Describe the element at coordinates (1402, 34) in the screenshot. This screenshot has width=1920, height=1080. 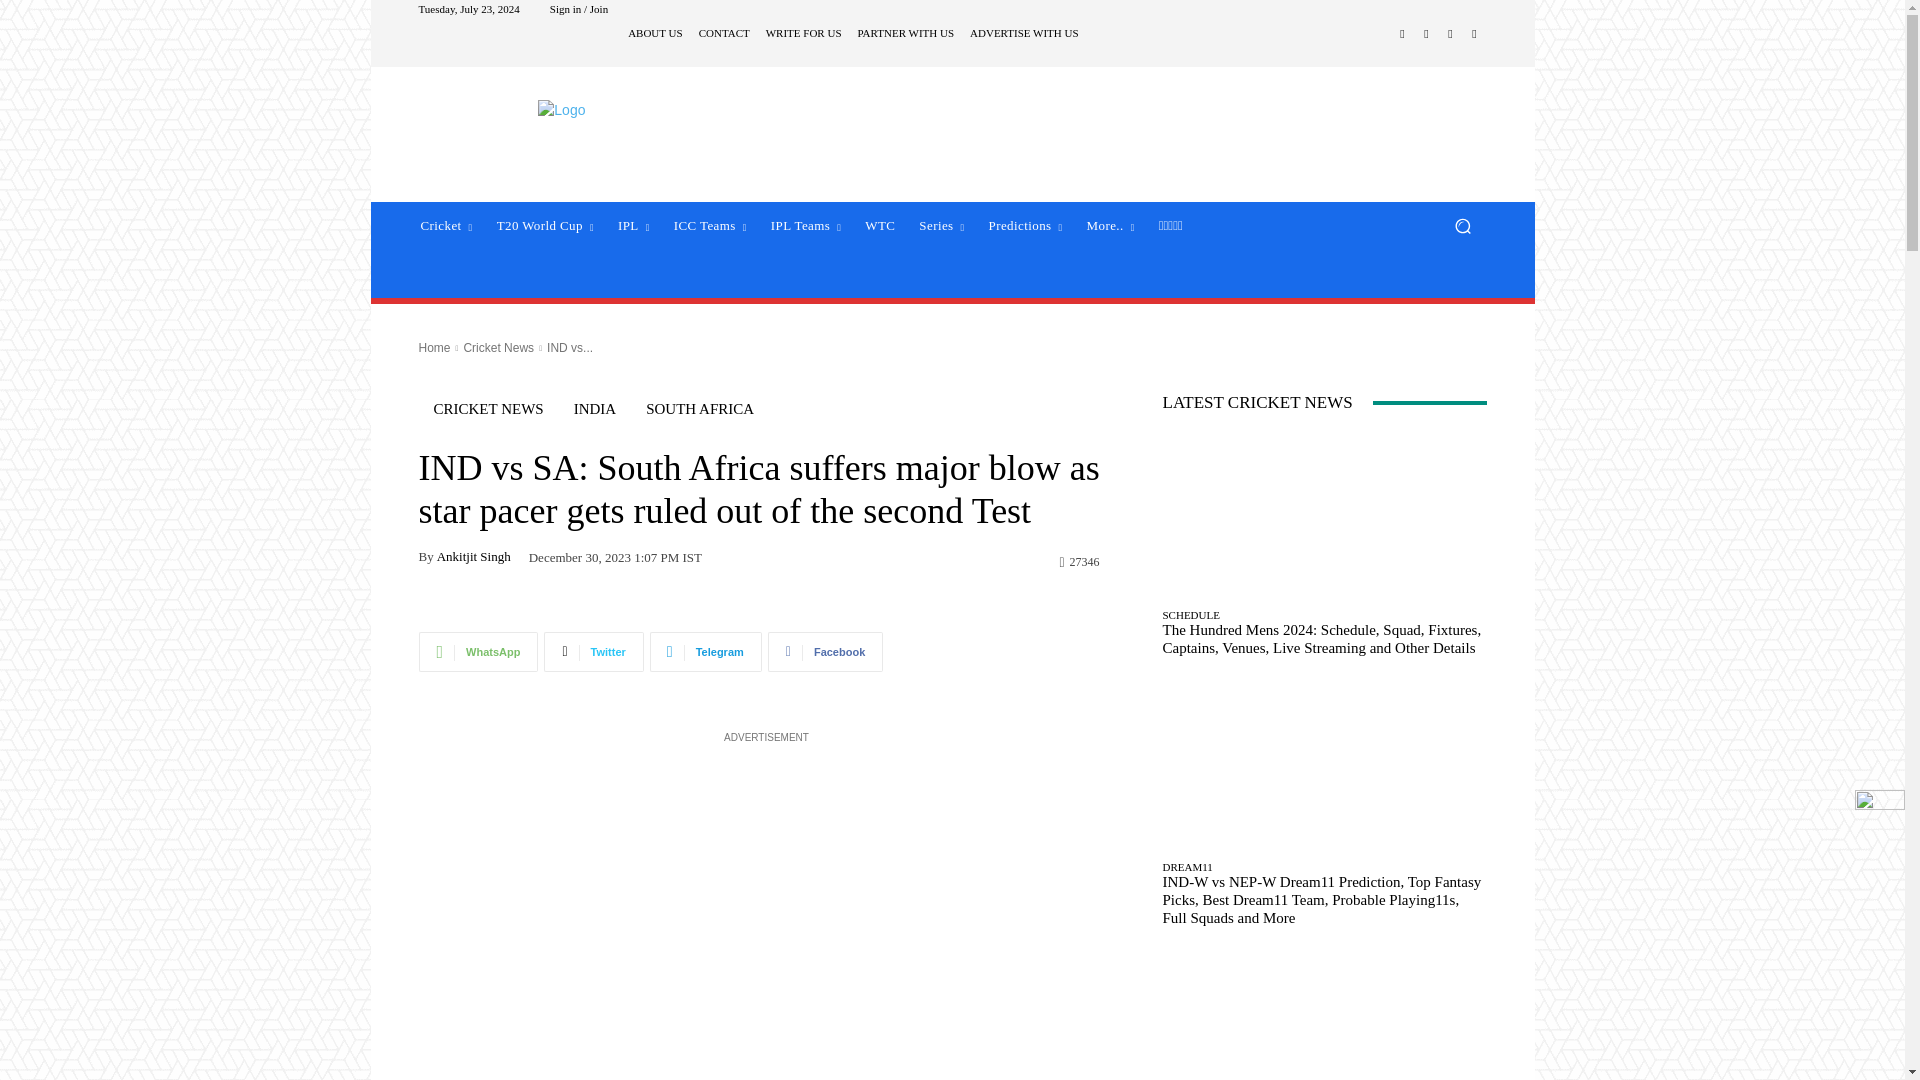
I see `Facebook` at that location.